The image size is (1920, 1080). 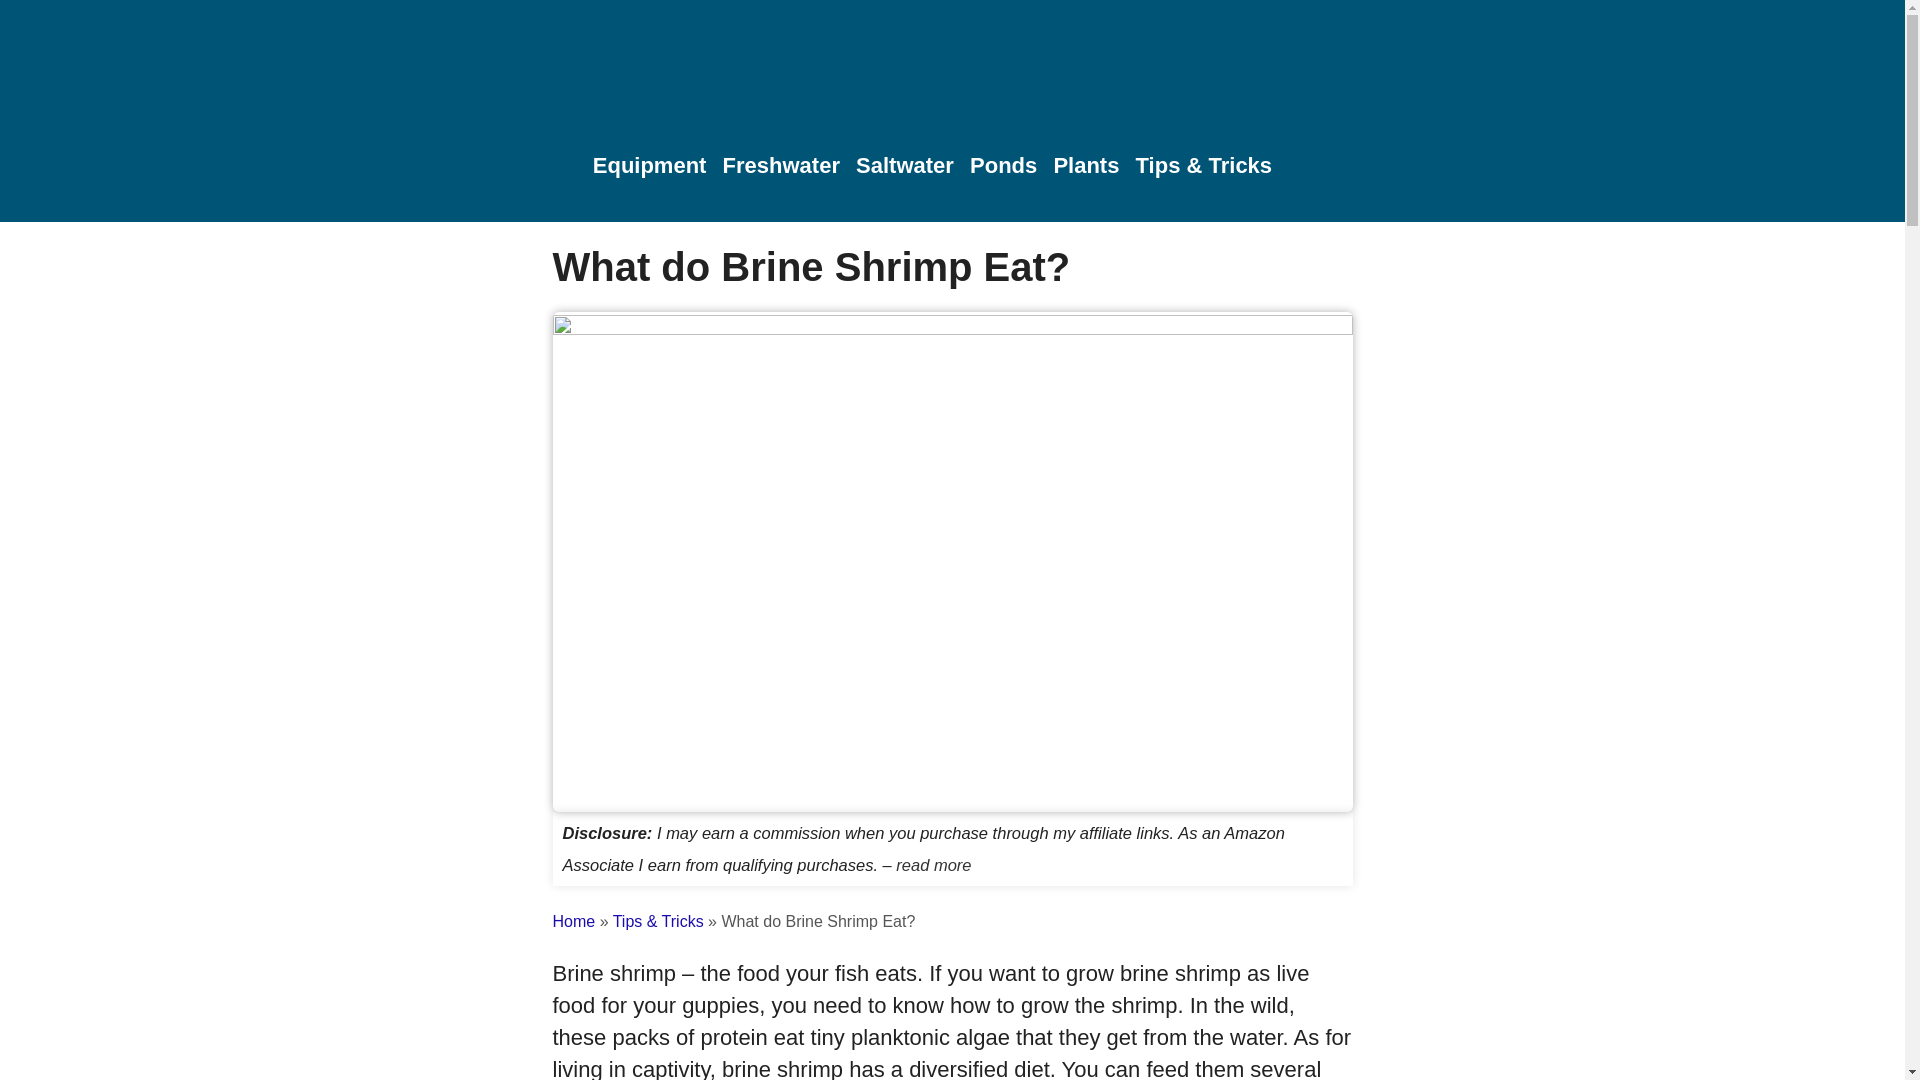 I want to click on Ponds, so click(x=1002, y=166).